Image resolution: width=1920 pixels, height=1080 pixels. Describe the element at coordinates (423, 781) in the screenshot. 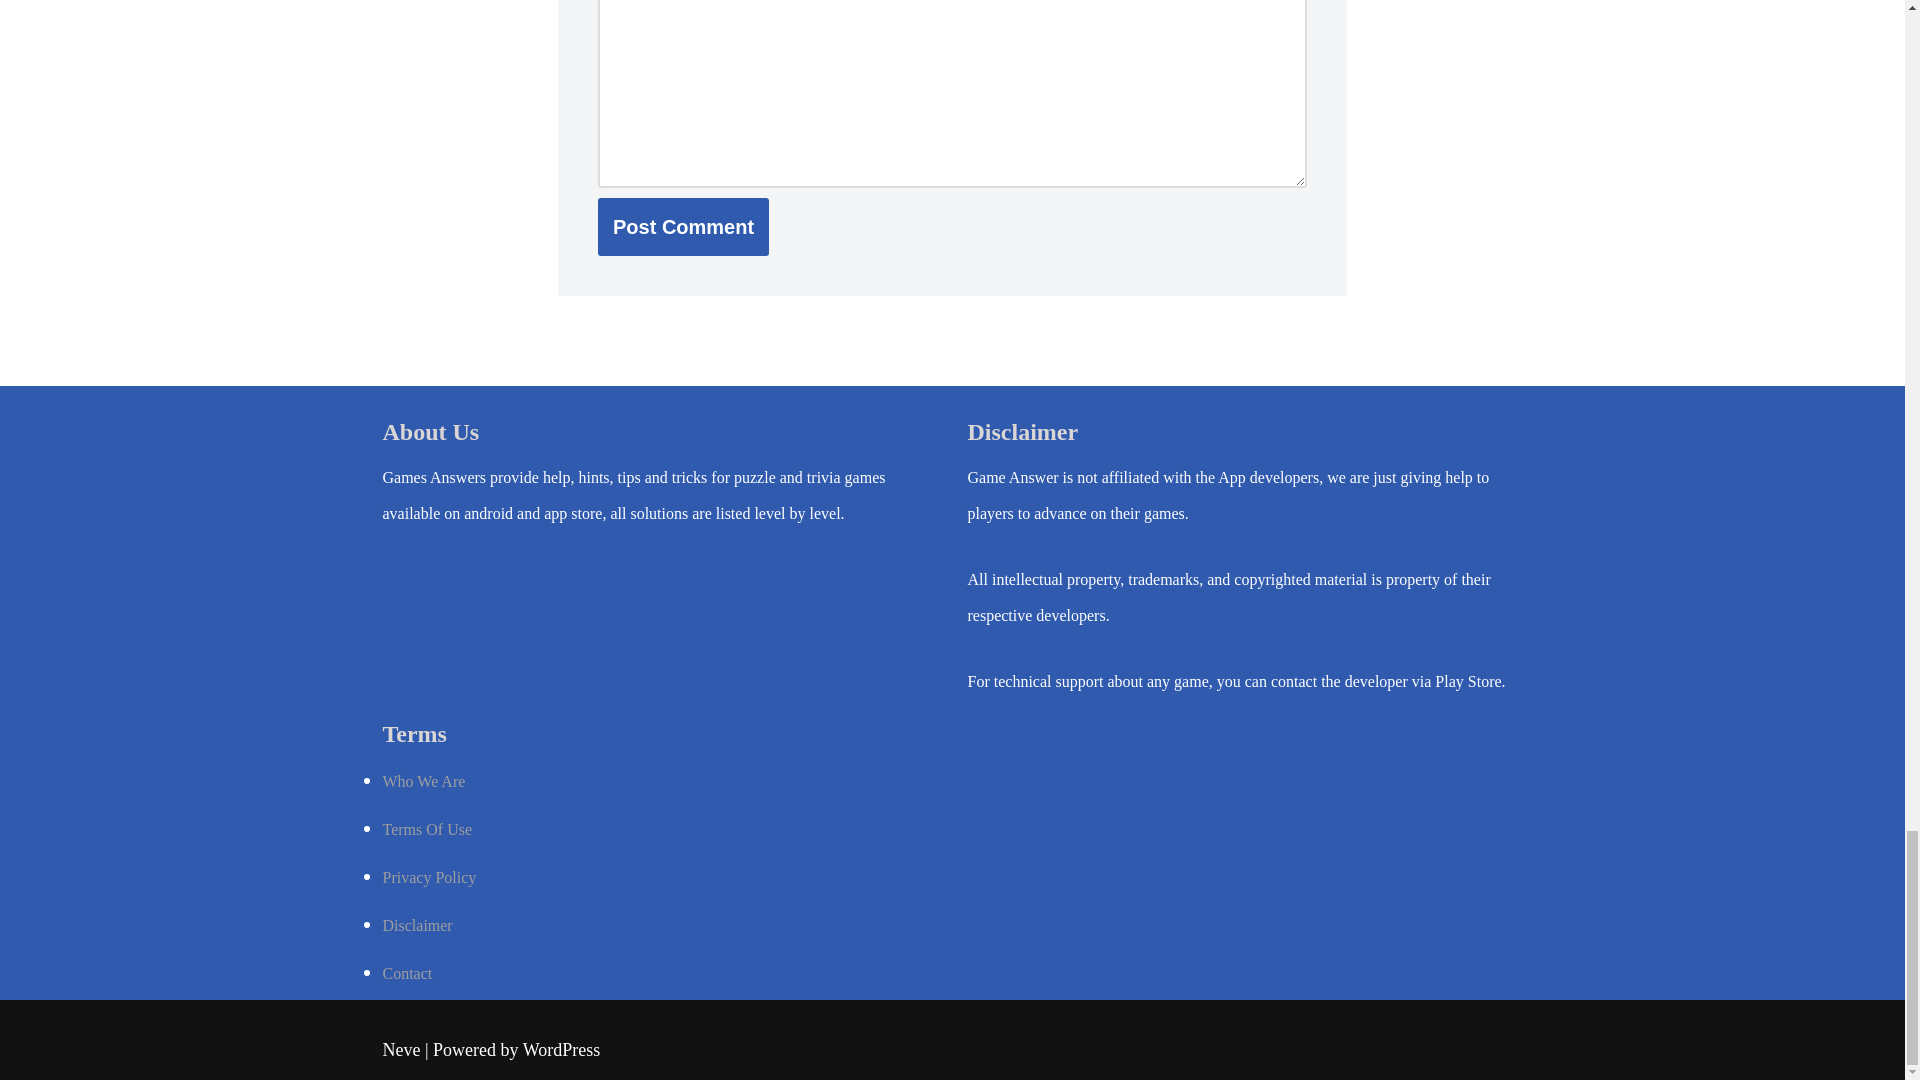

I see `Who We Are` at that location.